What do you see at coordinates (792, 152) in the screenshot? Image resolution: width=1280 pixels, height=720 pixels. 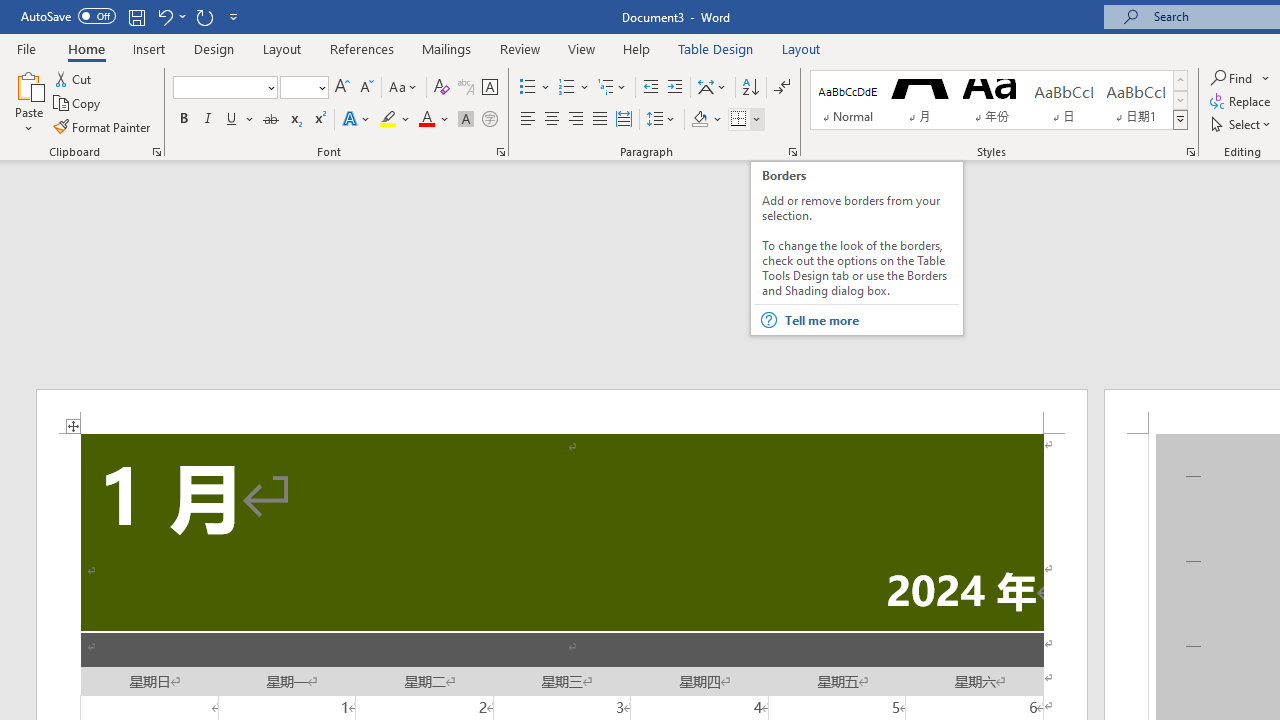 I see `Paragraph...` at bounding box center [792, 152].